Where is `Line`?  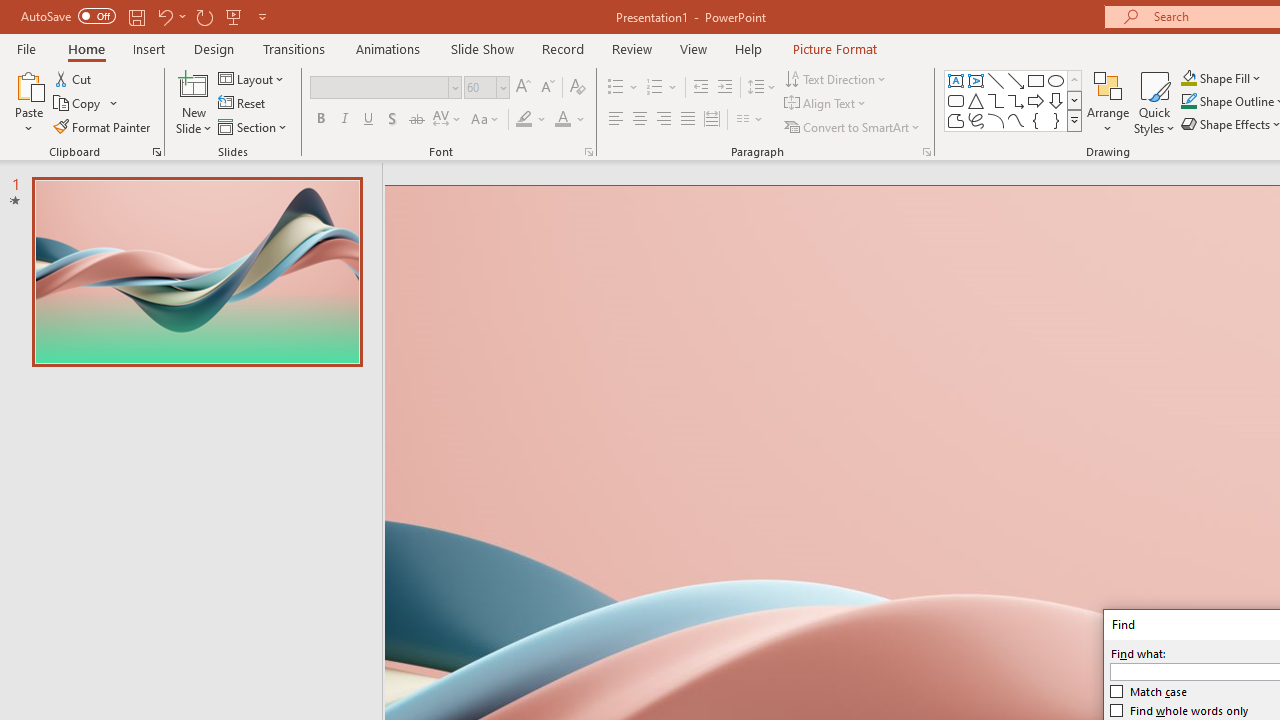
Line is located at coordinates (996, 80).